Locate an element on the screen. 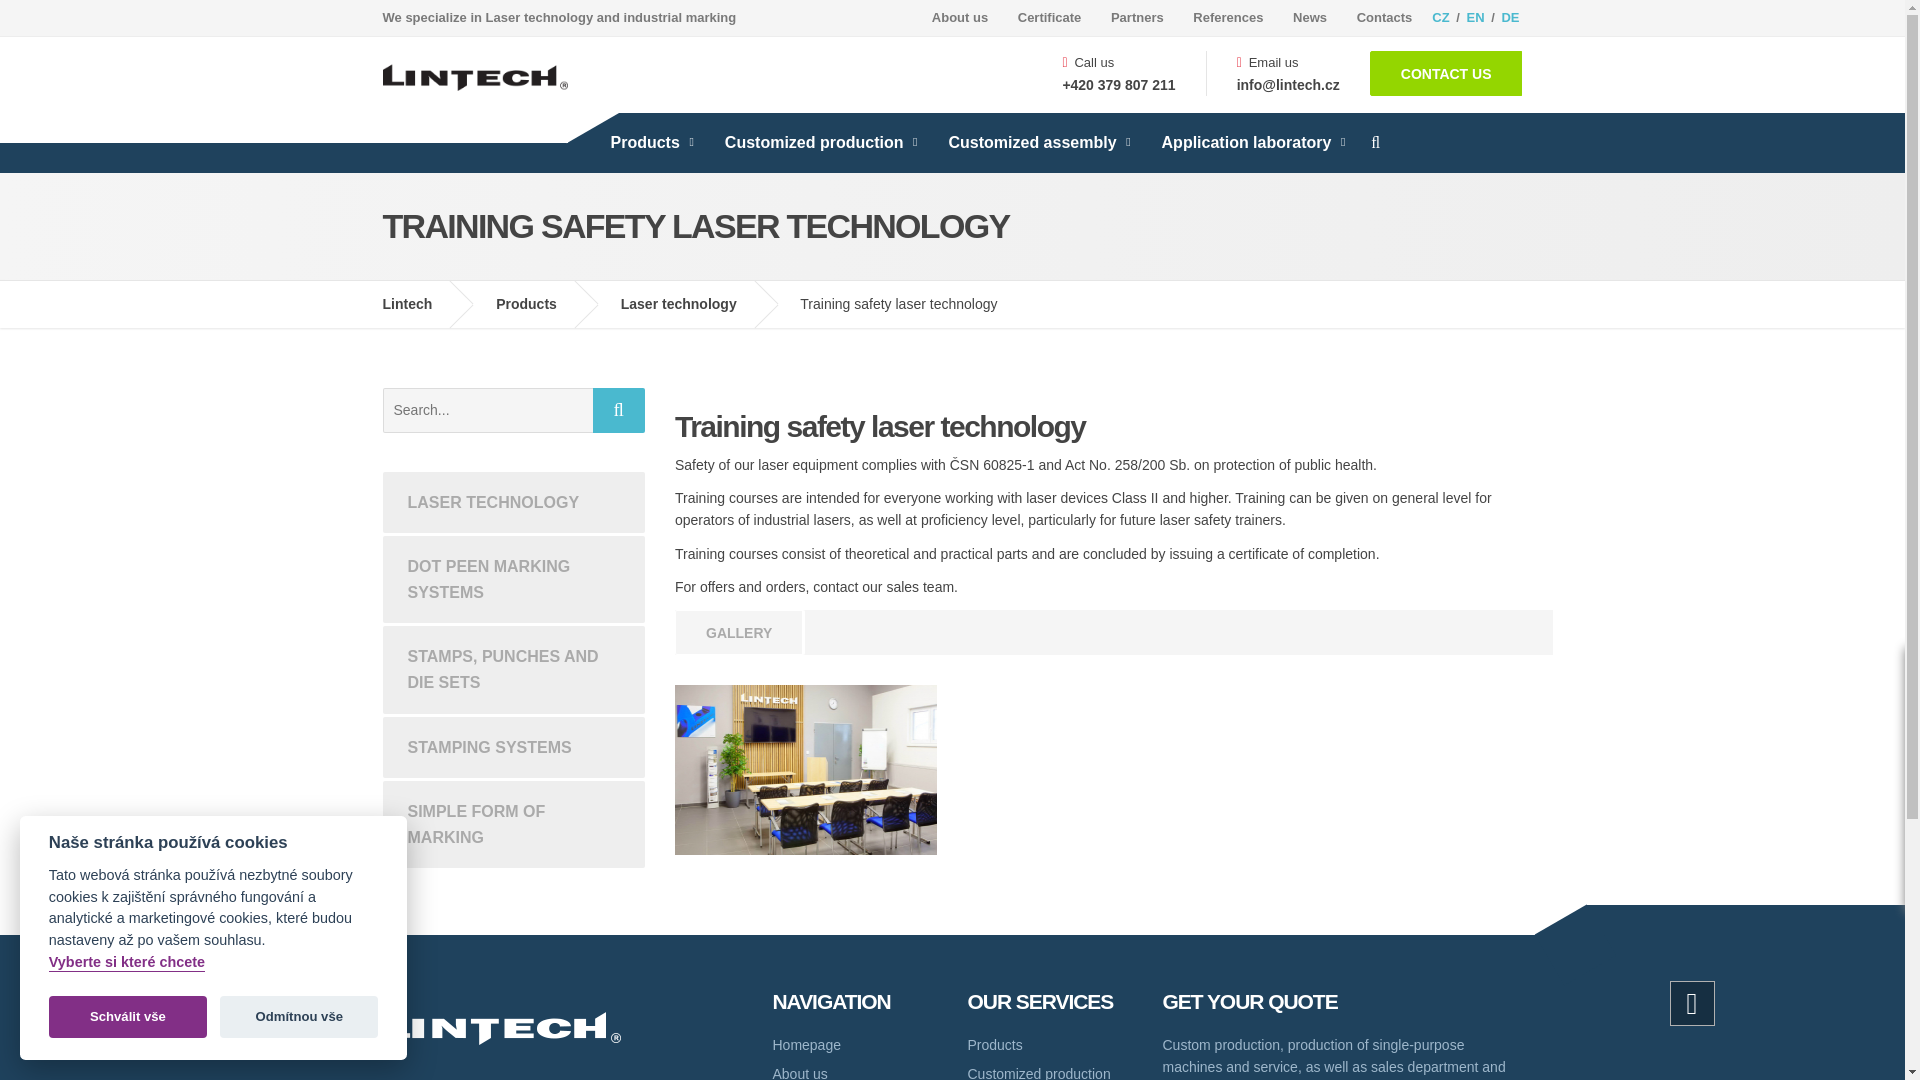 This screenshot has height=1080, width=1920. CONTACT US is located at coordinates (1446, 73).